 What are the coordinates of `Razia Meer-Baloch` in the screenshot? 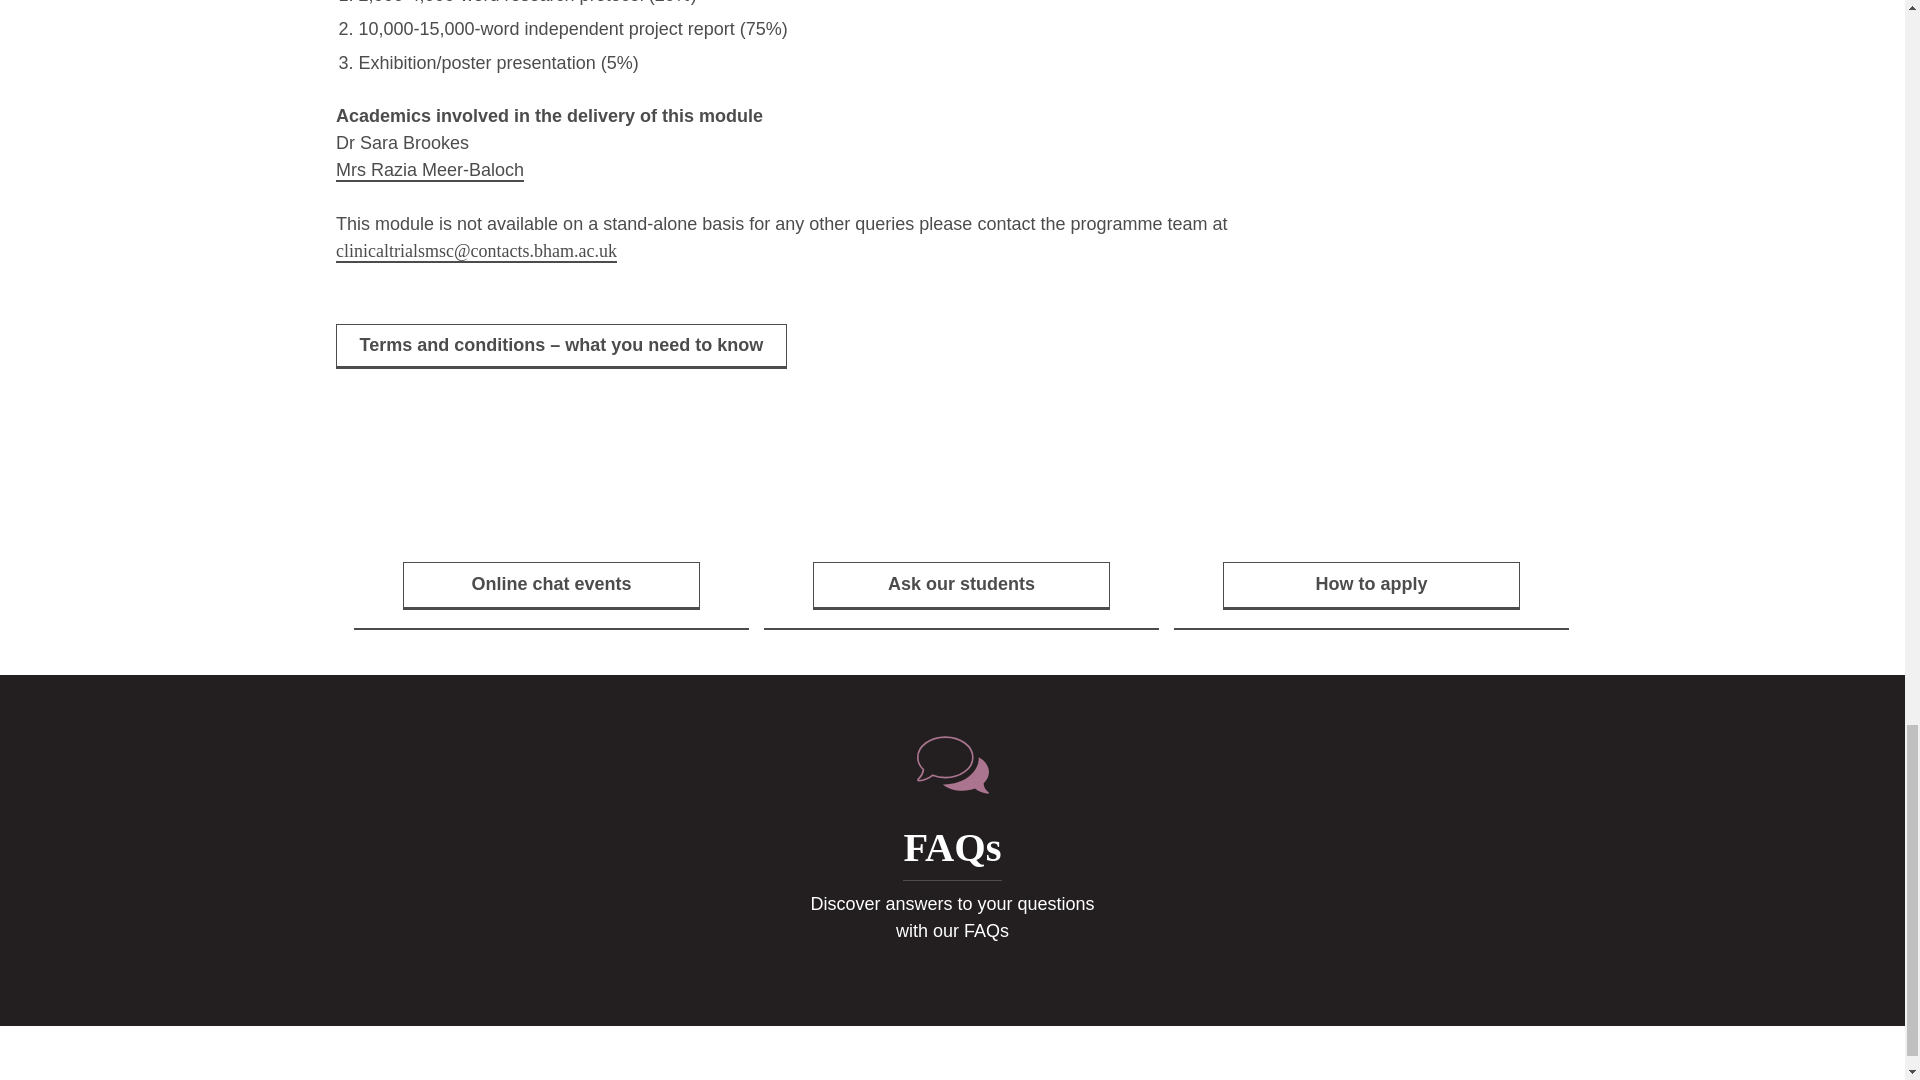 It's located at (952, 850).